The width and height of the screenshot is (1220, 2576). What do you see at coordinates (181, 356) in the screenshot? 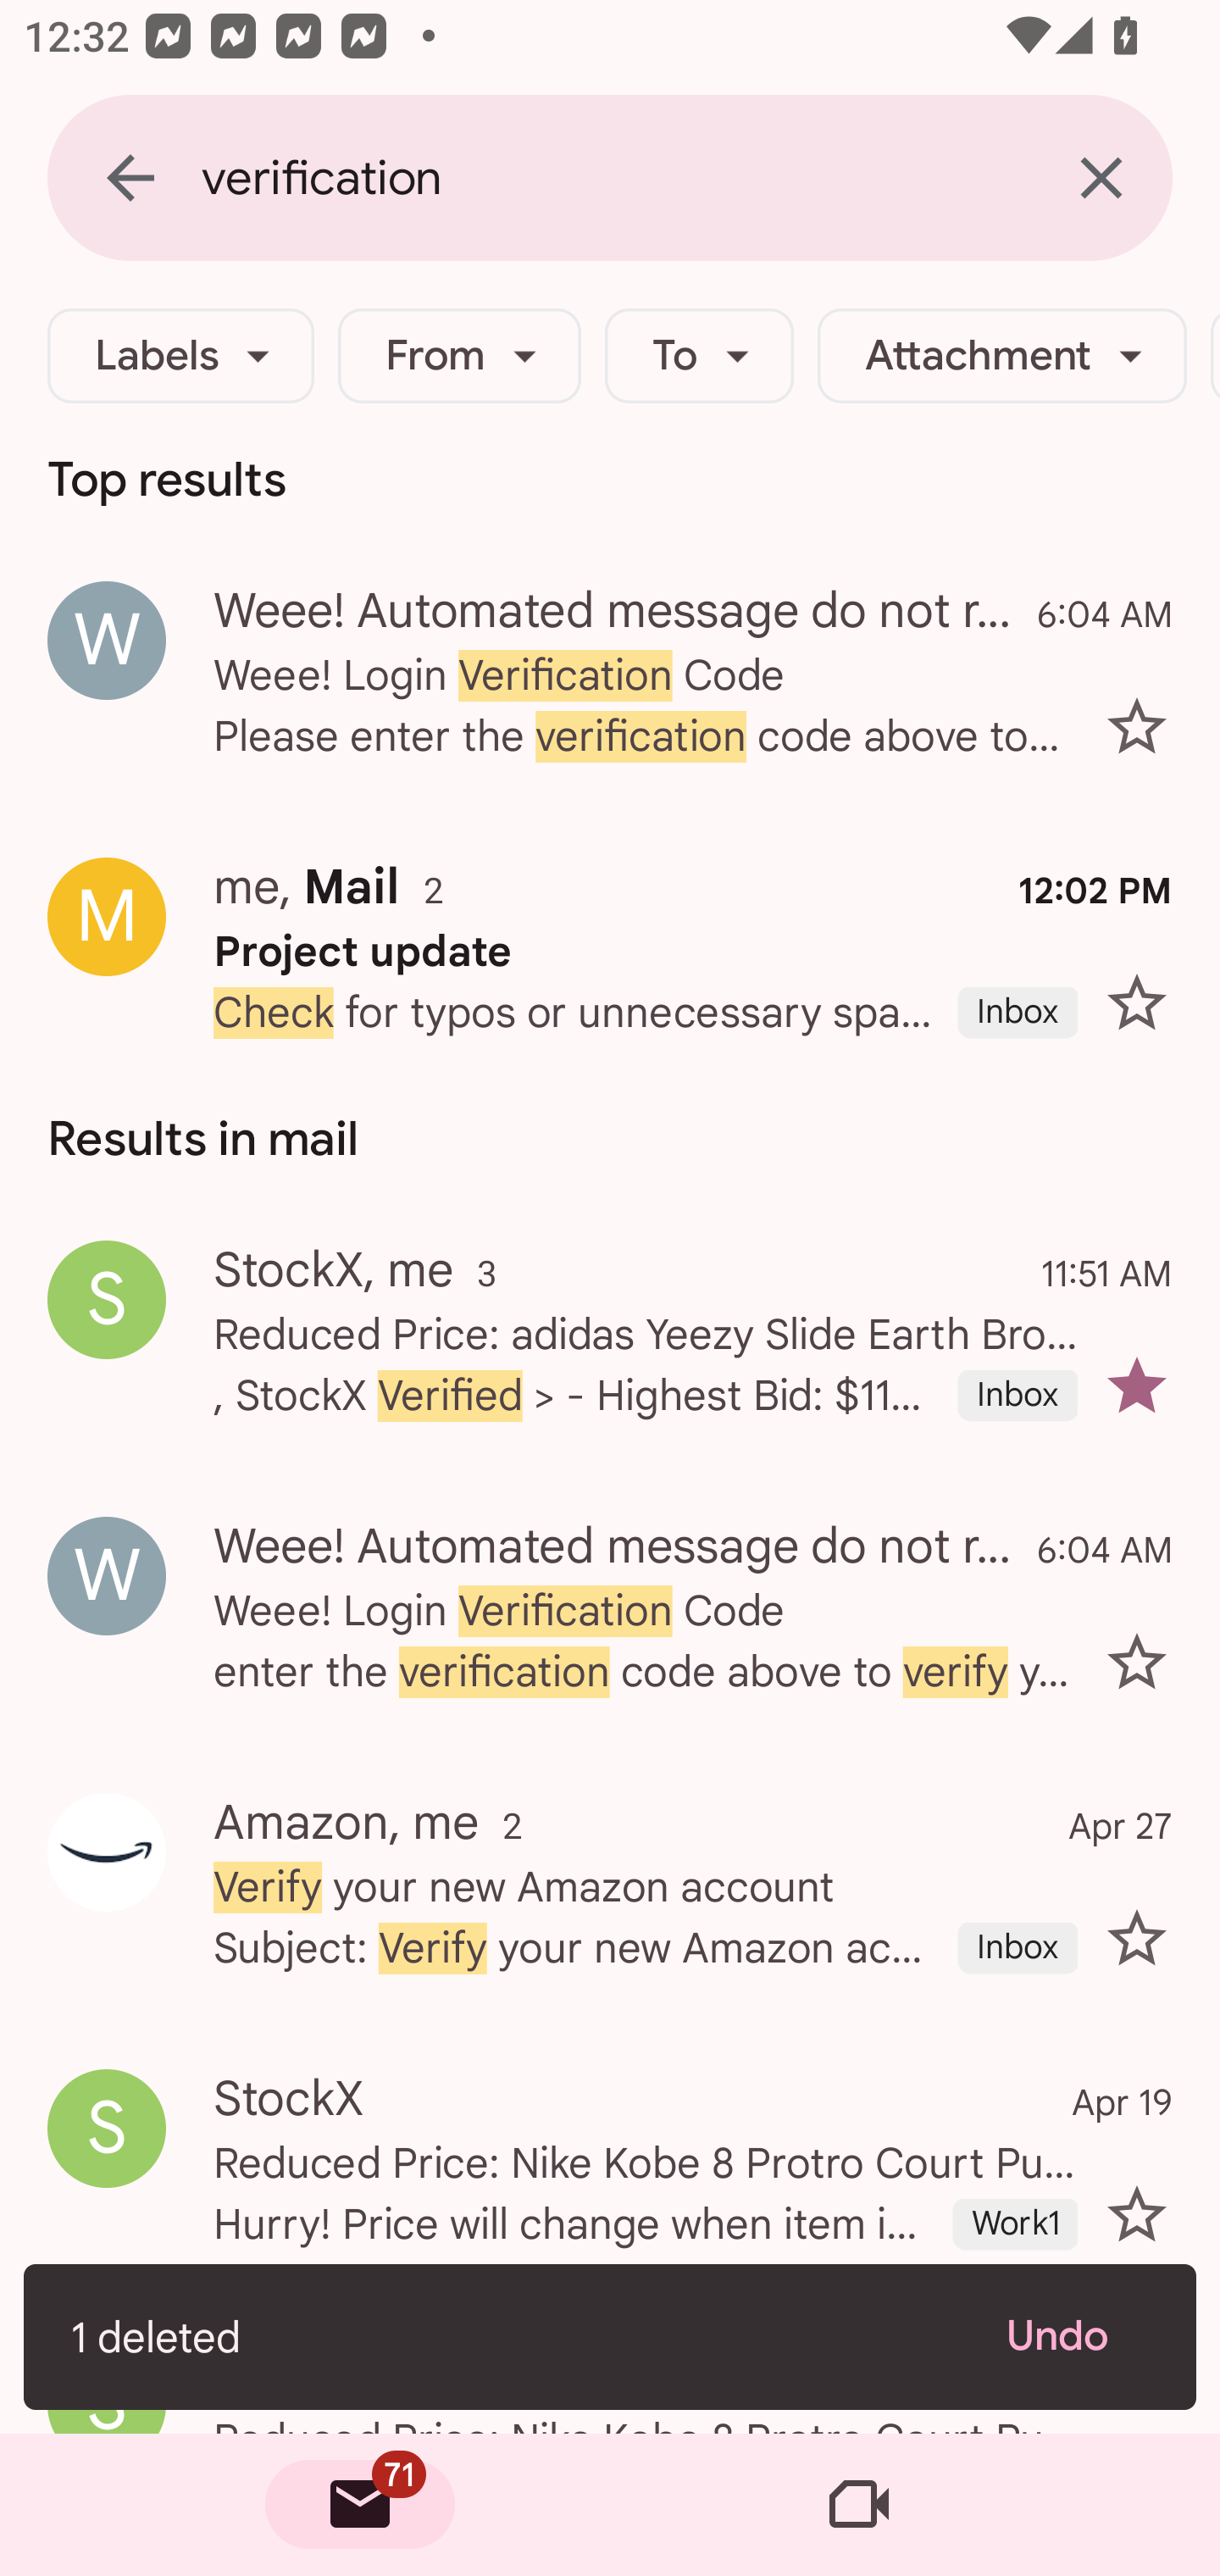
I see `Labels` at bounding box center [181, 356].